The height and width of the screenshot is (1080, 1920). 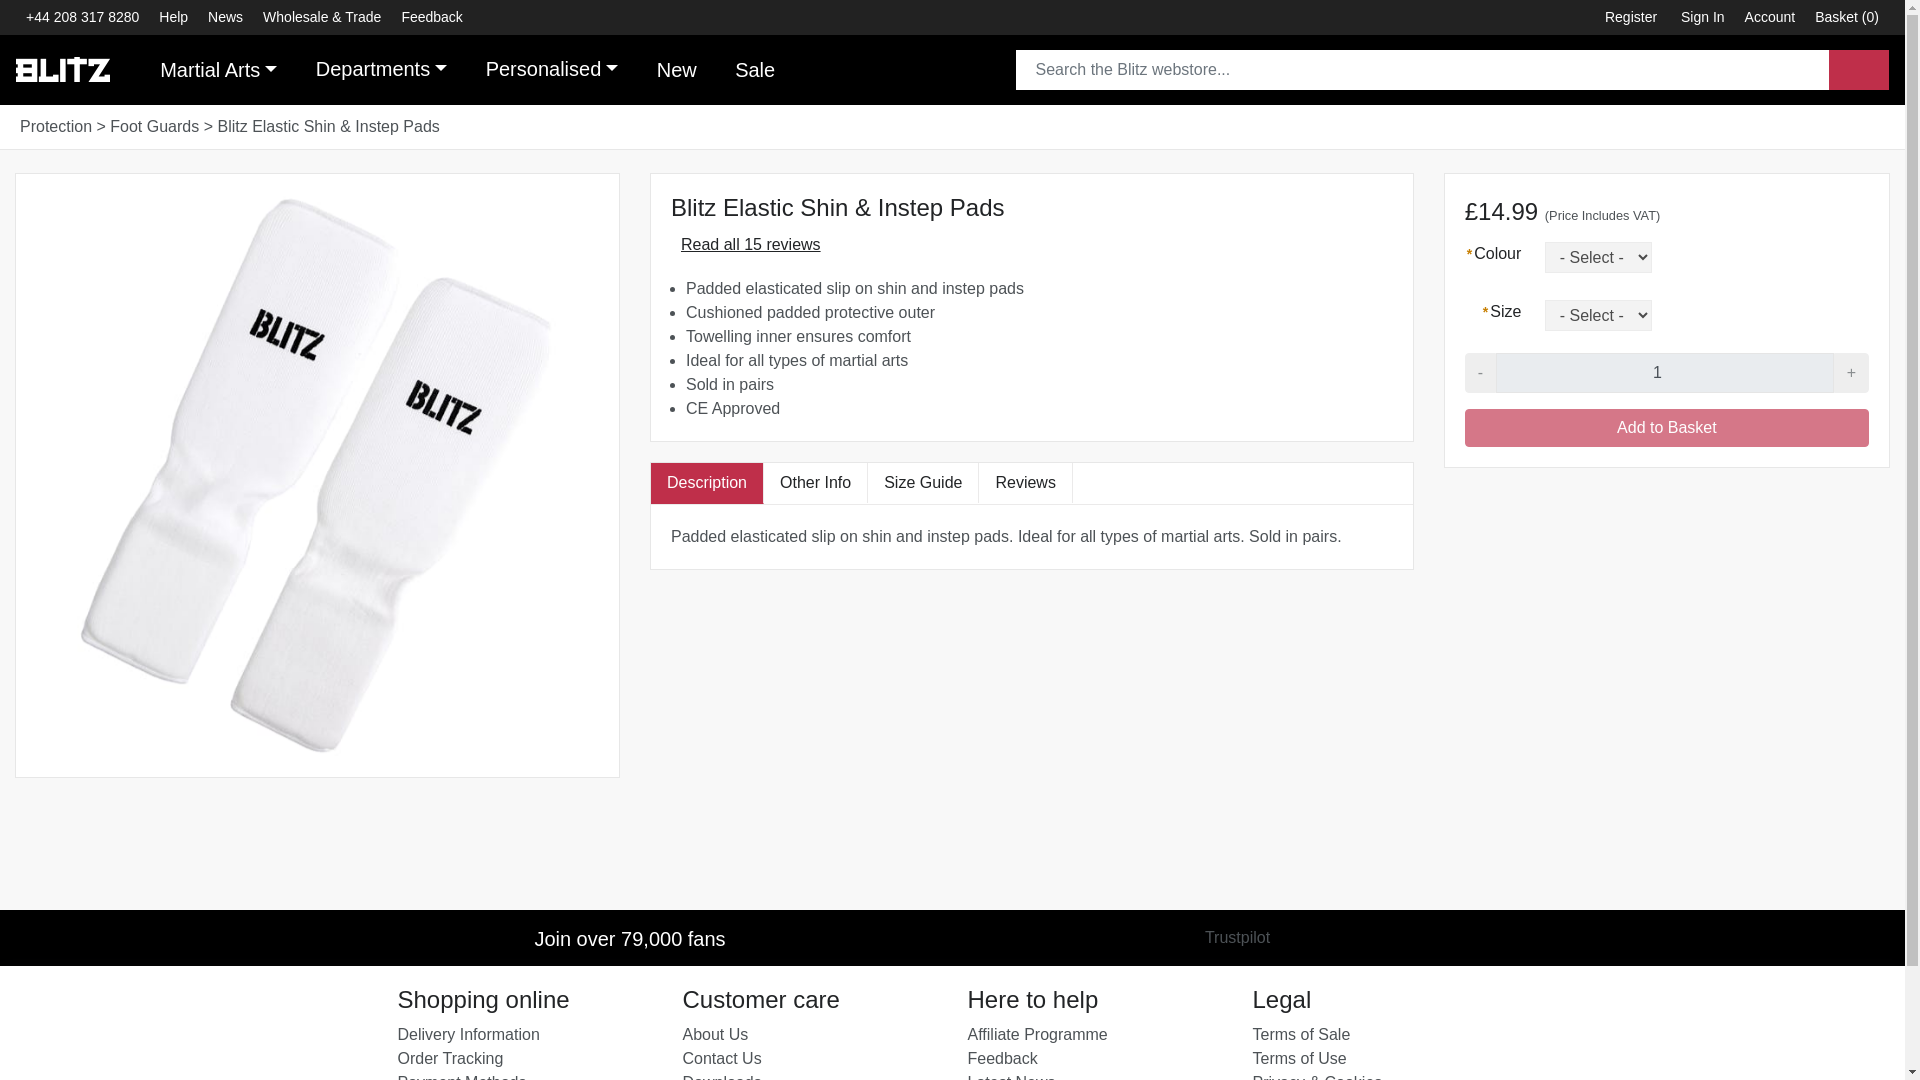 I want to click on Sign In, so click(x=1702, y=17).